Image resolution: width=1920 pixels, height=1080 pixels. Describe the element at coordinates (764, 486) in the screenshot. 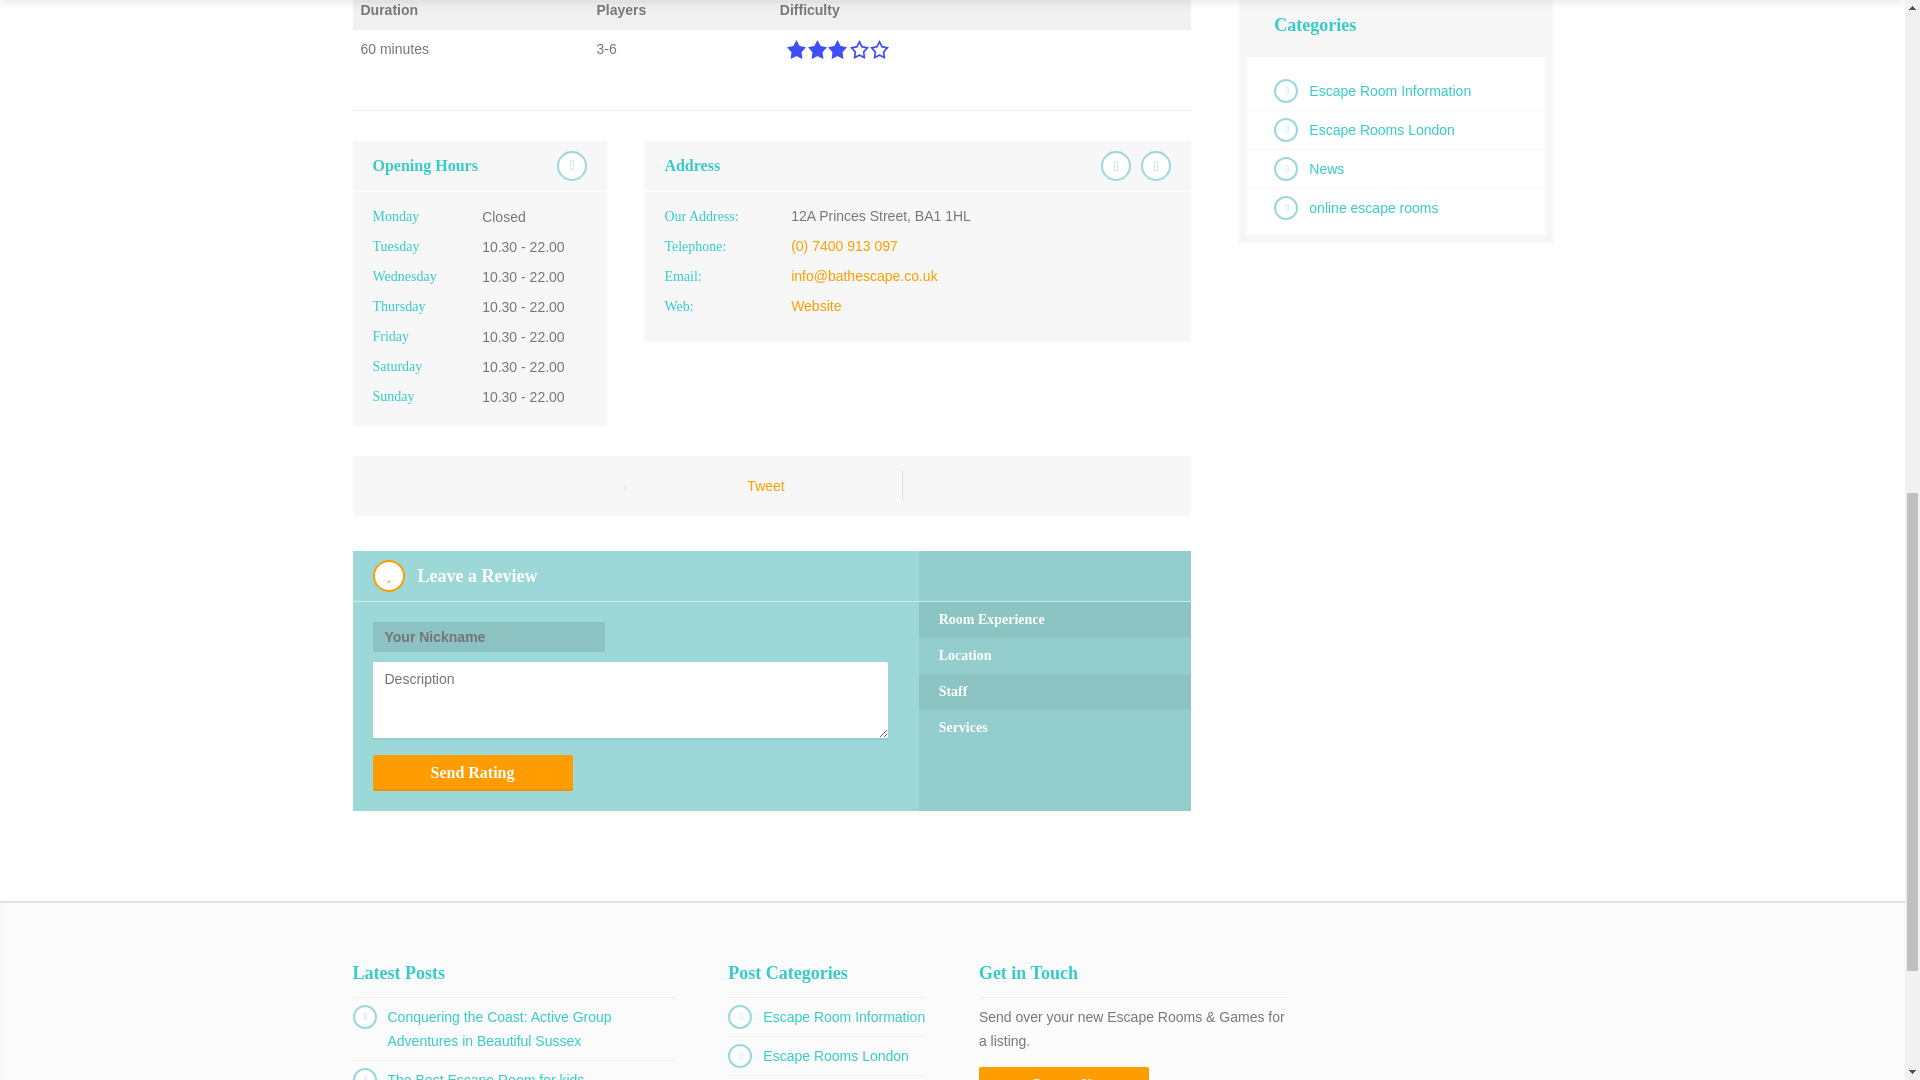

I see `Tweet` at that location.